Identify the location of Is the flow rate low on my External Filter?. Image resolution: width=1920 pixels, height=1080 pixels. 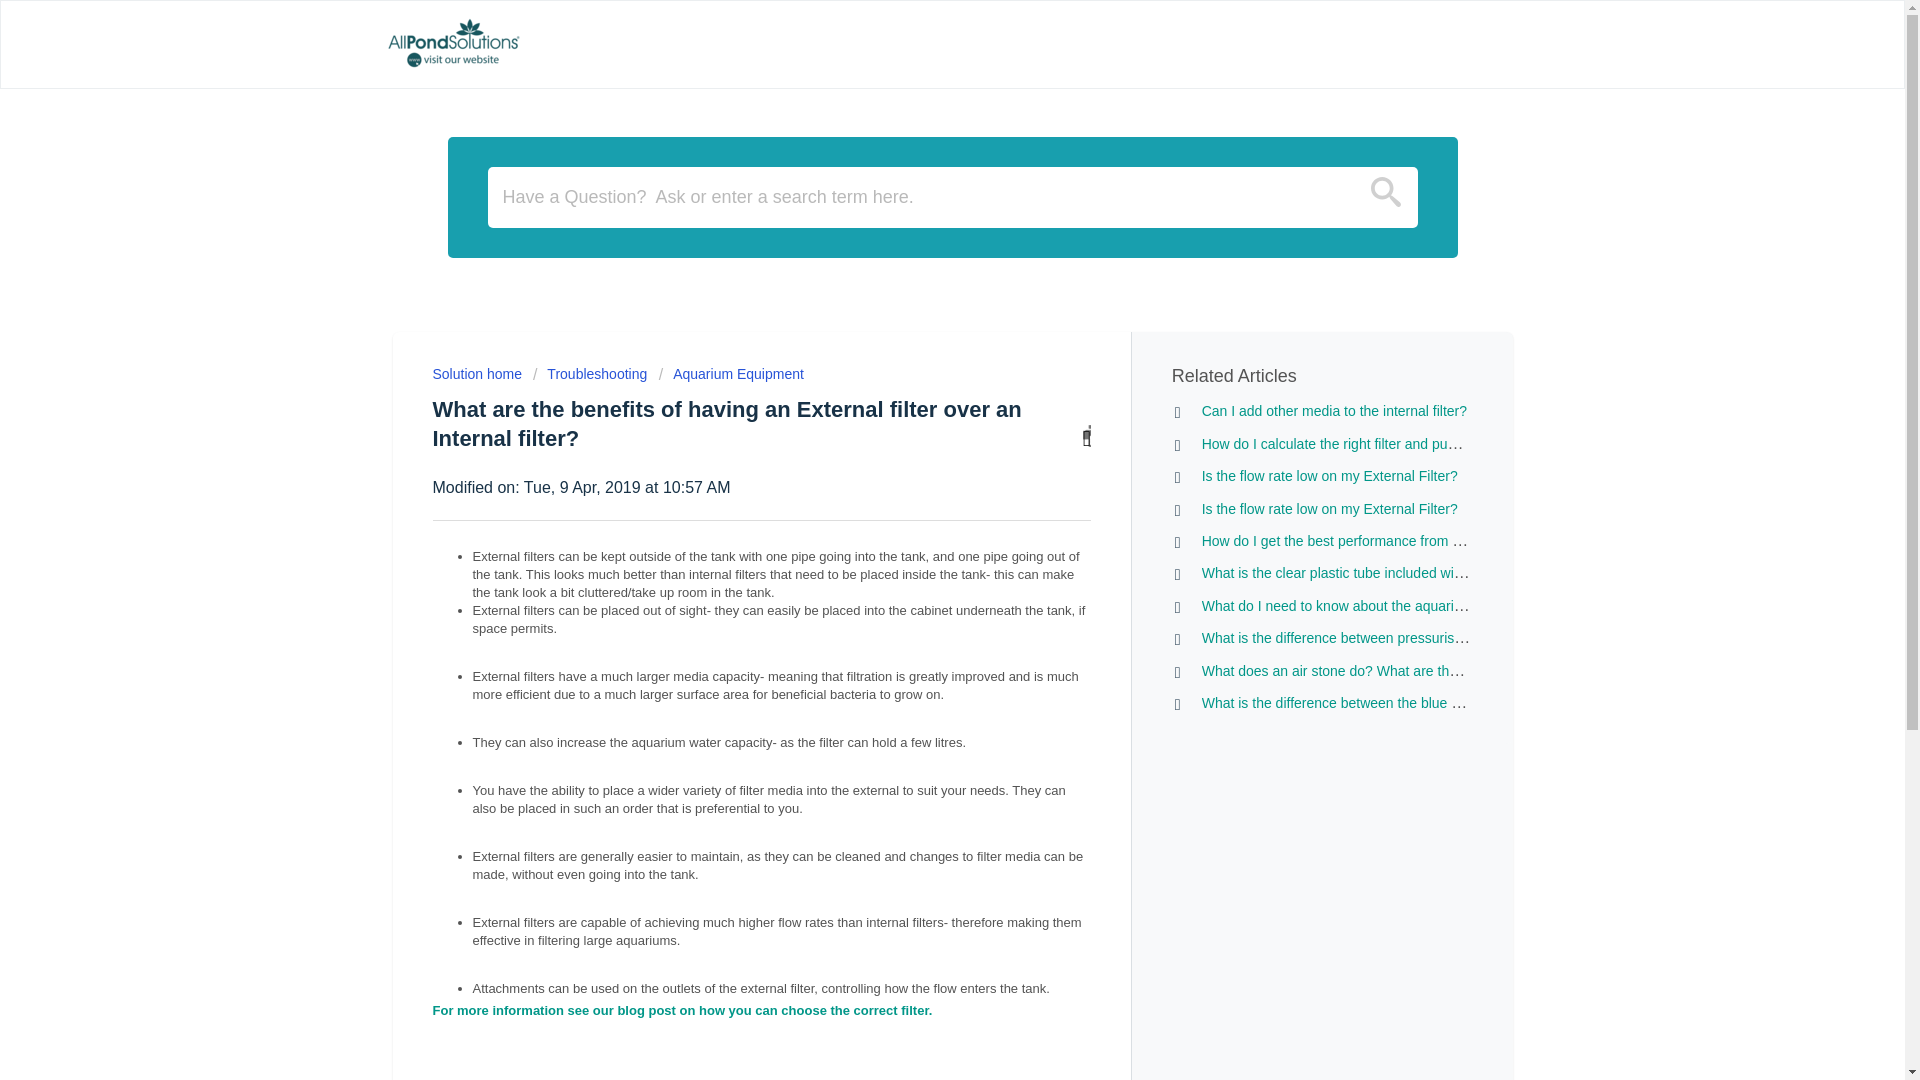
(1329, 475).